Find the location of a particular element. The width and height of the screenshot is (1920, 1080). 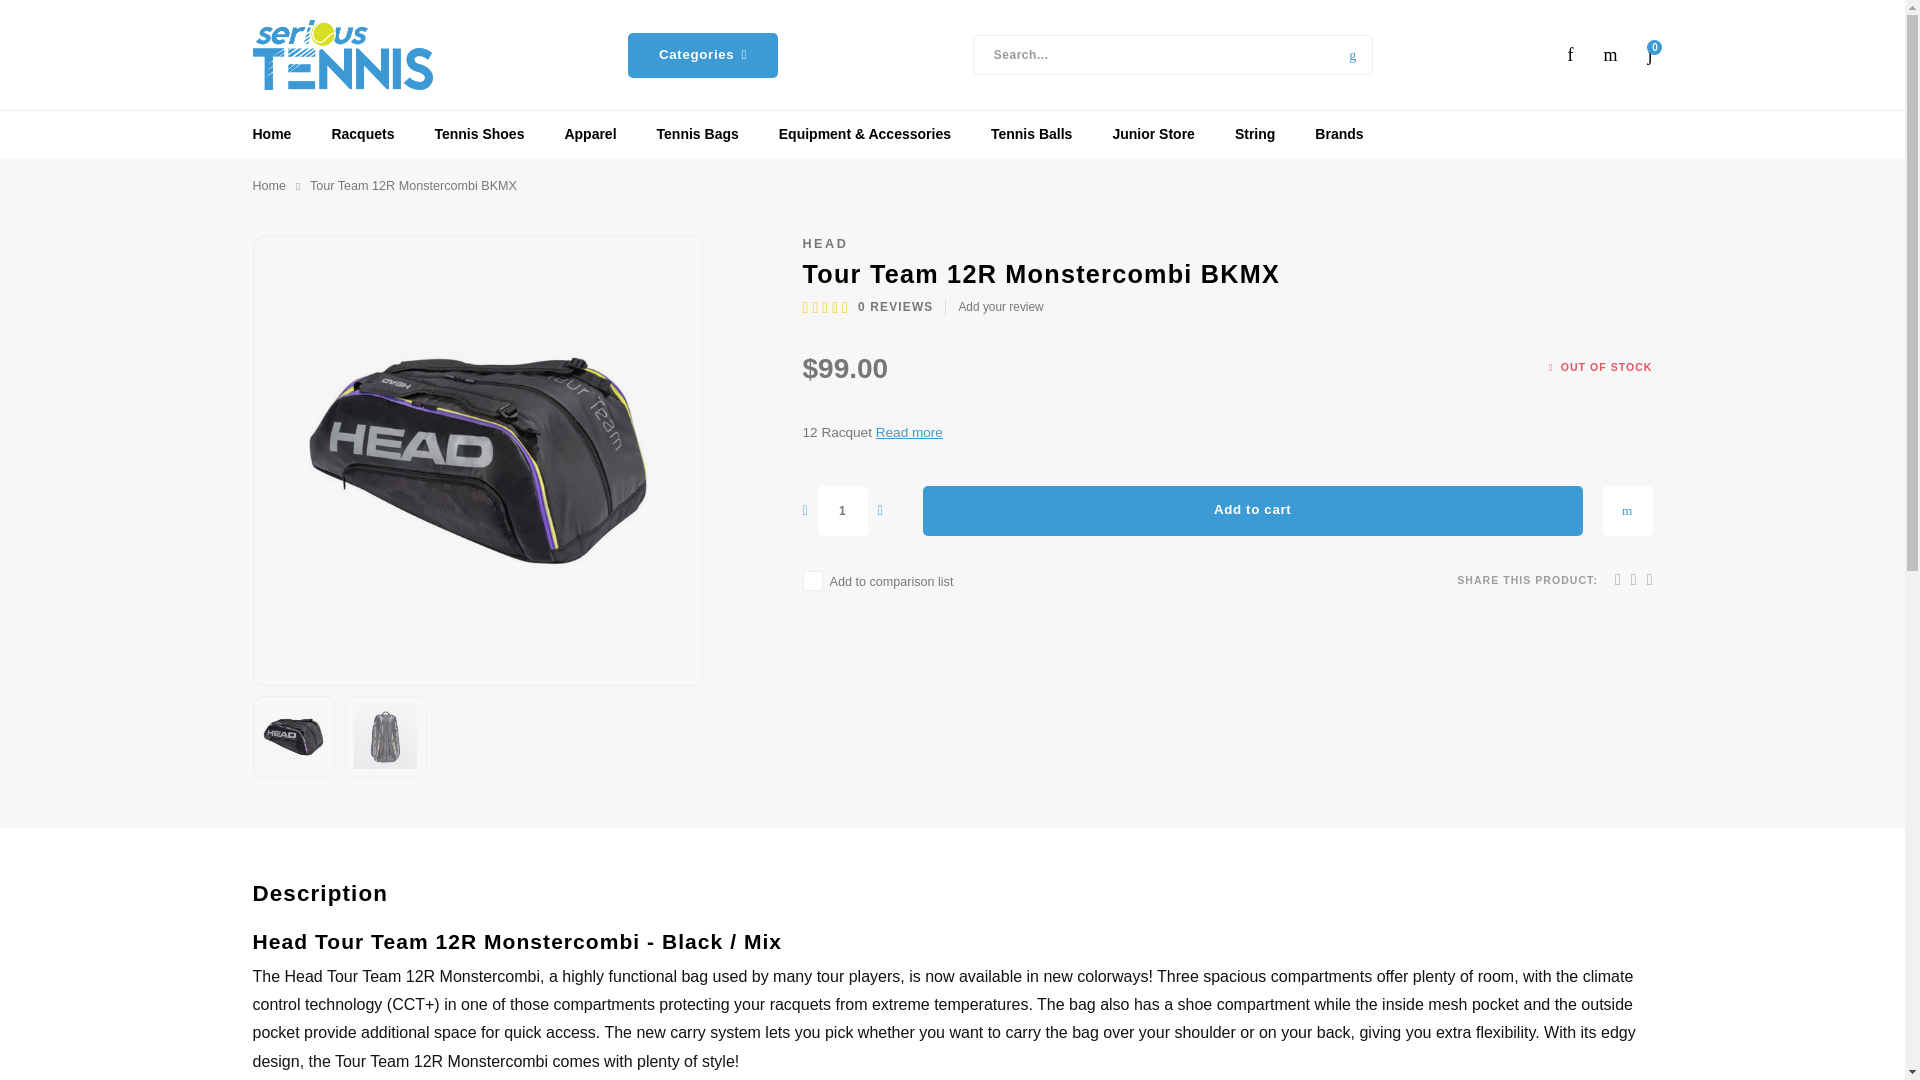

Head Tour Team 12R Monstercombi BKMX is located at coordinates (294, 736).